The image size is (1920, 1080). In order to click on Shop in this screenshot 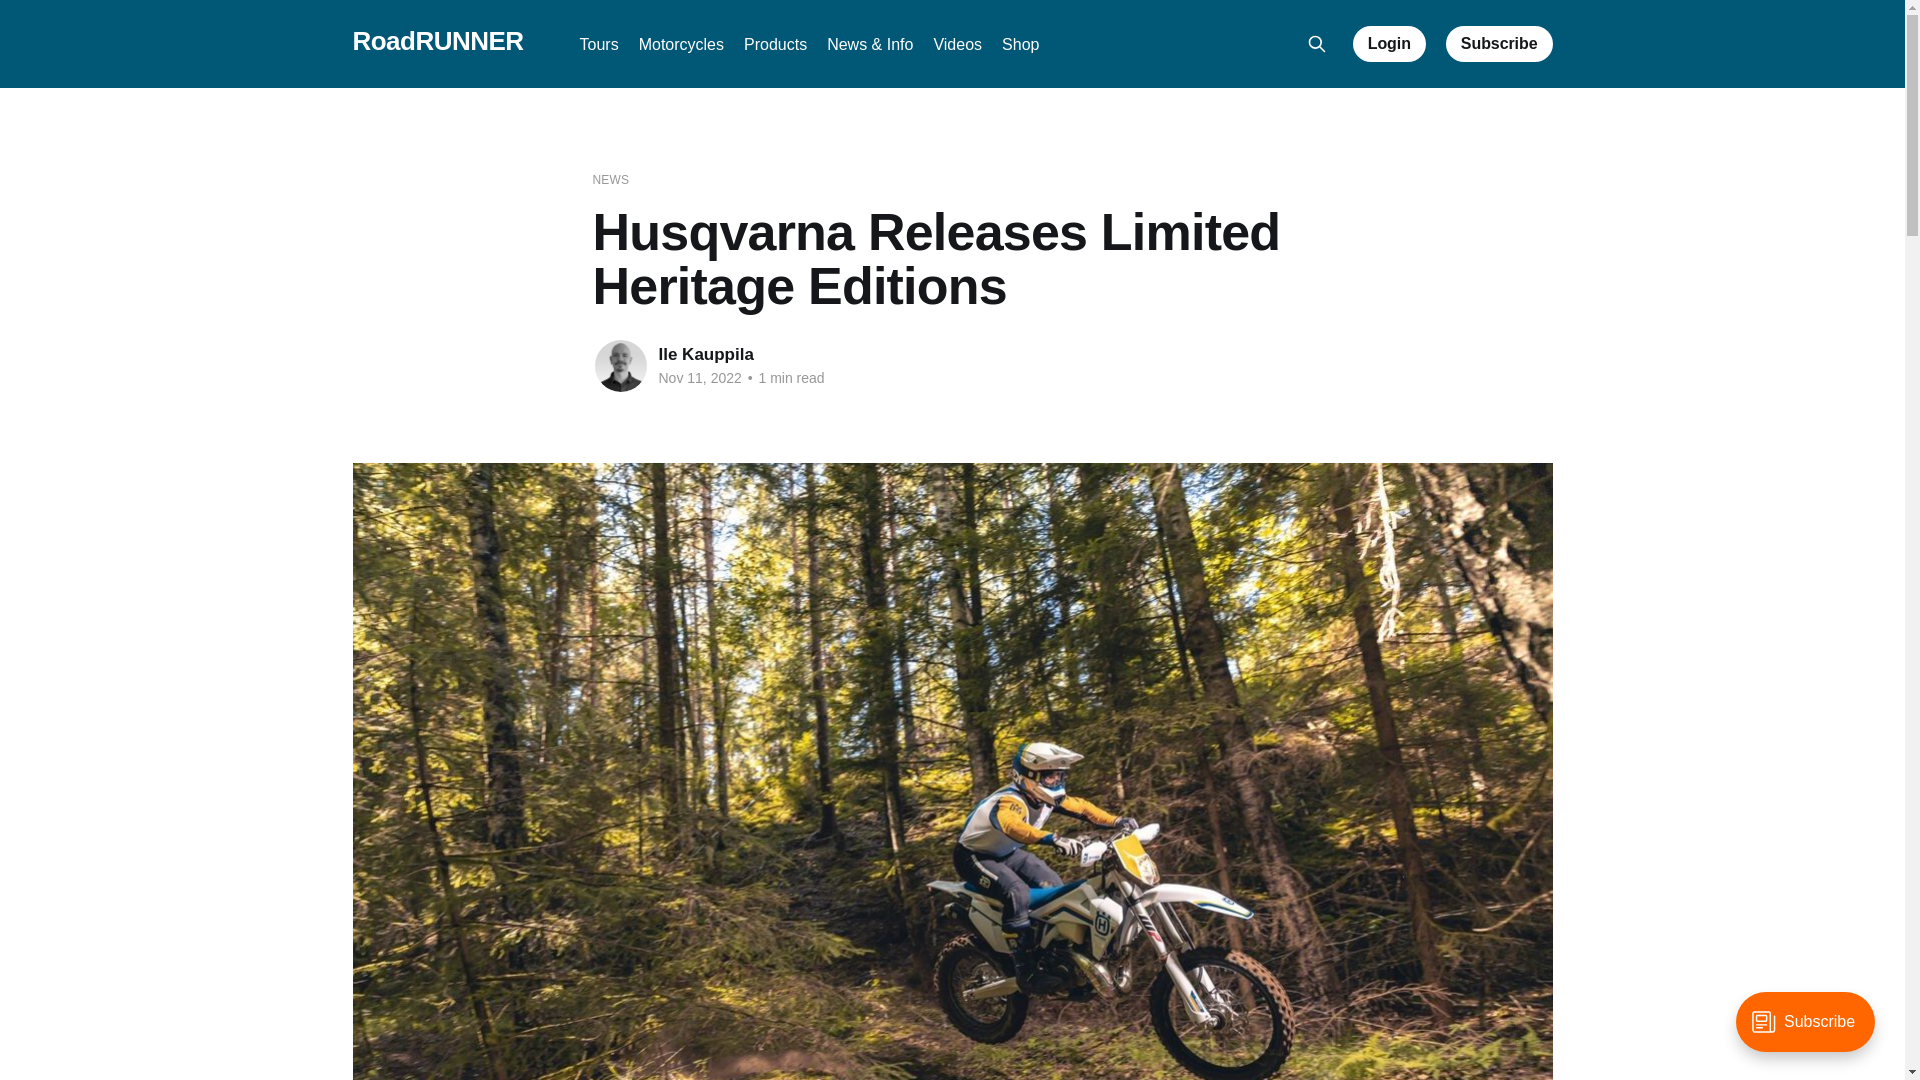, I will do `click(1020, 44)`.